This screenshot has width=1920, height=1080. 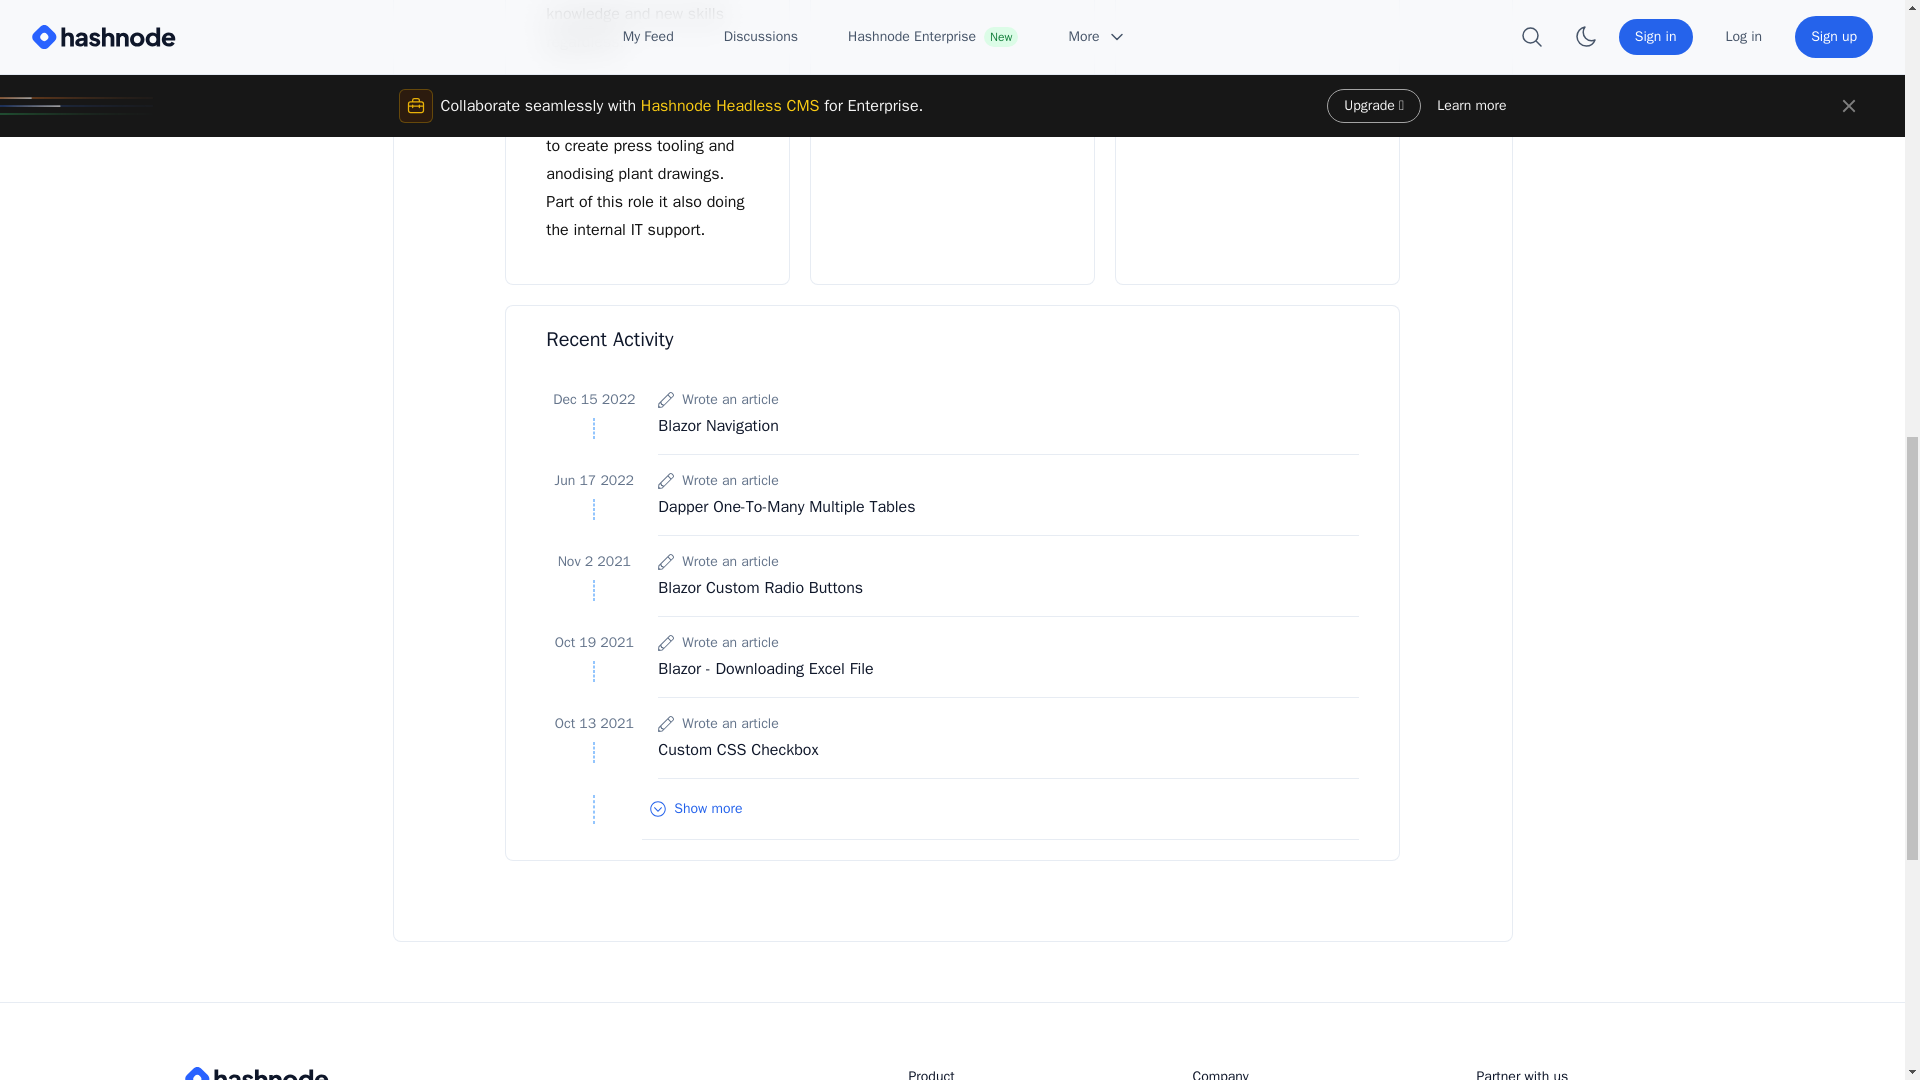 What do you see at coordinates (718, 426) in the screenshot?
I see `Blazor Navigation` at bounding box center [718, 426].